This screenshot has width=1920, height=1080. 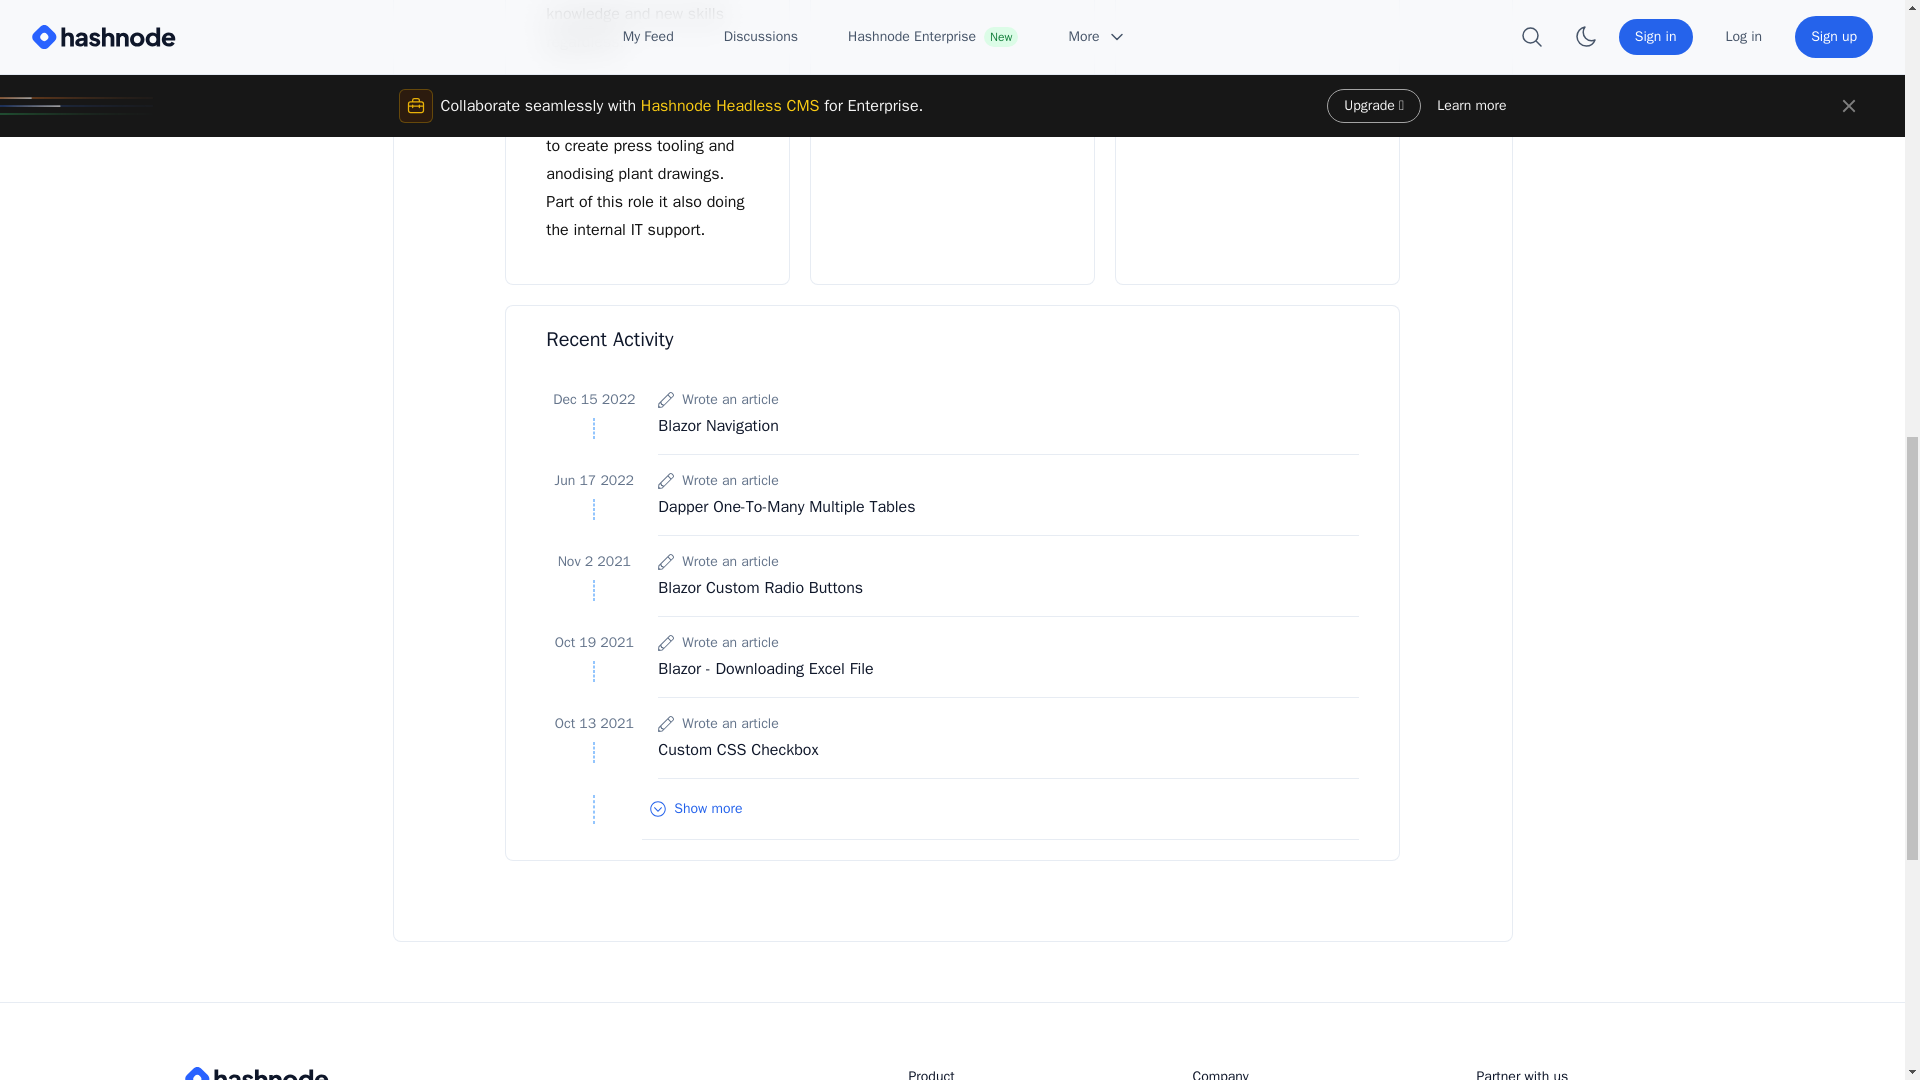 What do you see at coordinates (718, 426) in the screenshot?
I see `Blazor Navigation` at bounding box center [718, 426].